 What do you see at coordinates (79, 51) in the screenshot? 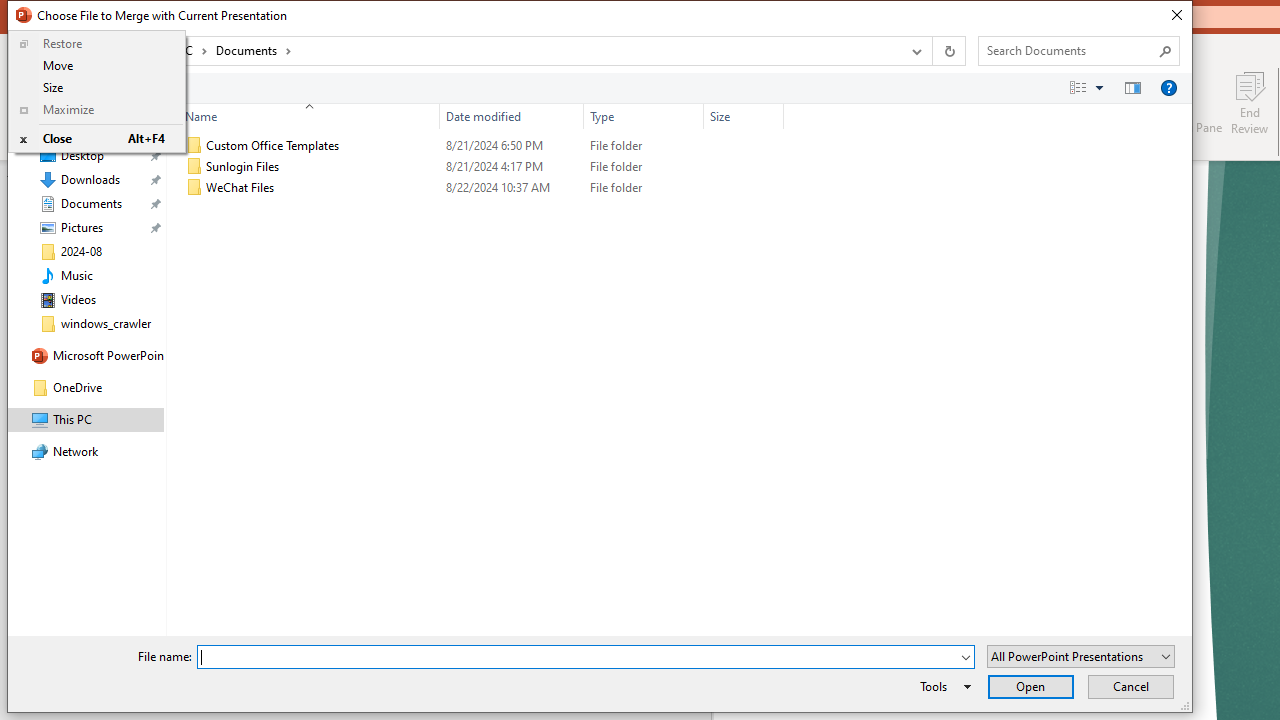
I see `Recent locations` at bounding box center [79, 51].